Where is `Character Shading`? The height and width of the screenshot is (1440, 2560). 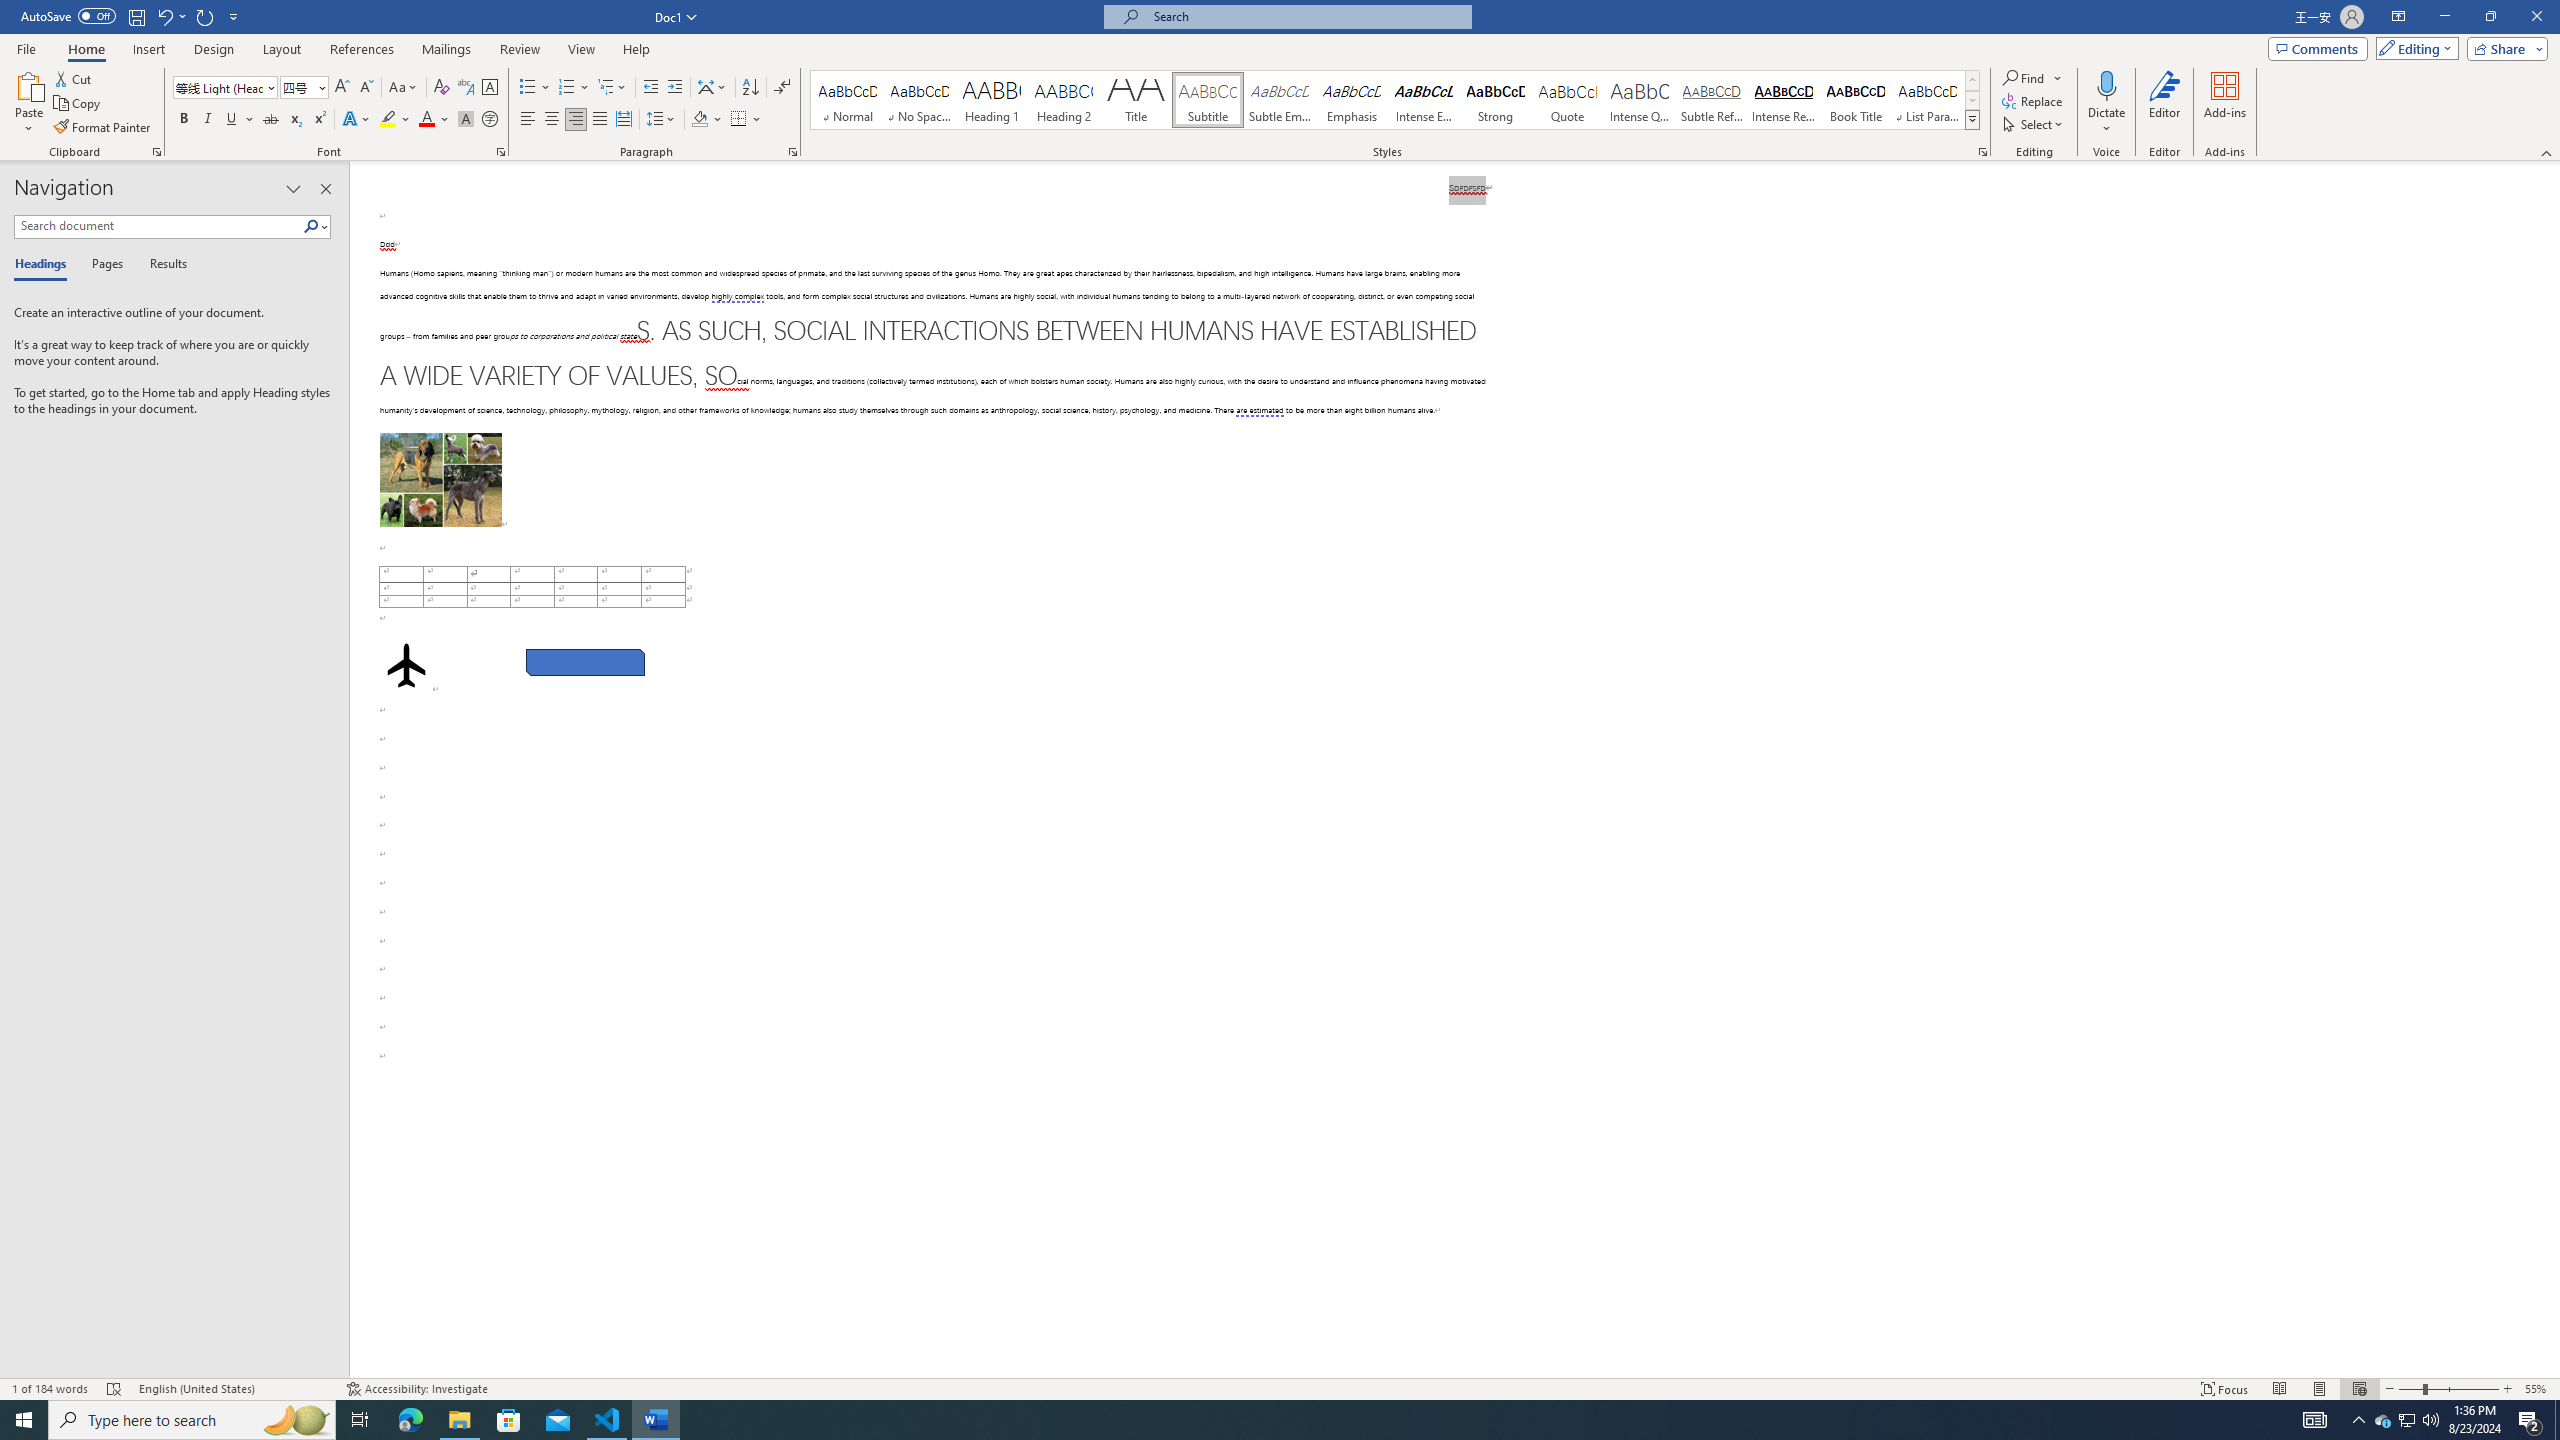
Character Shading is located at coordinates (466, 120).